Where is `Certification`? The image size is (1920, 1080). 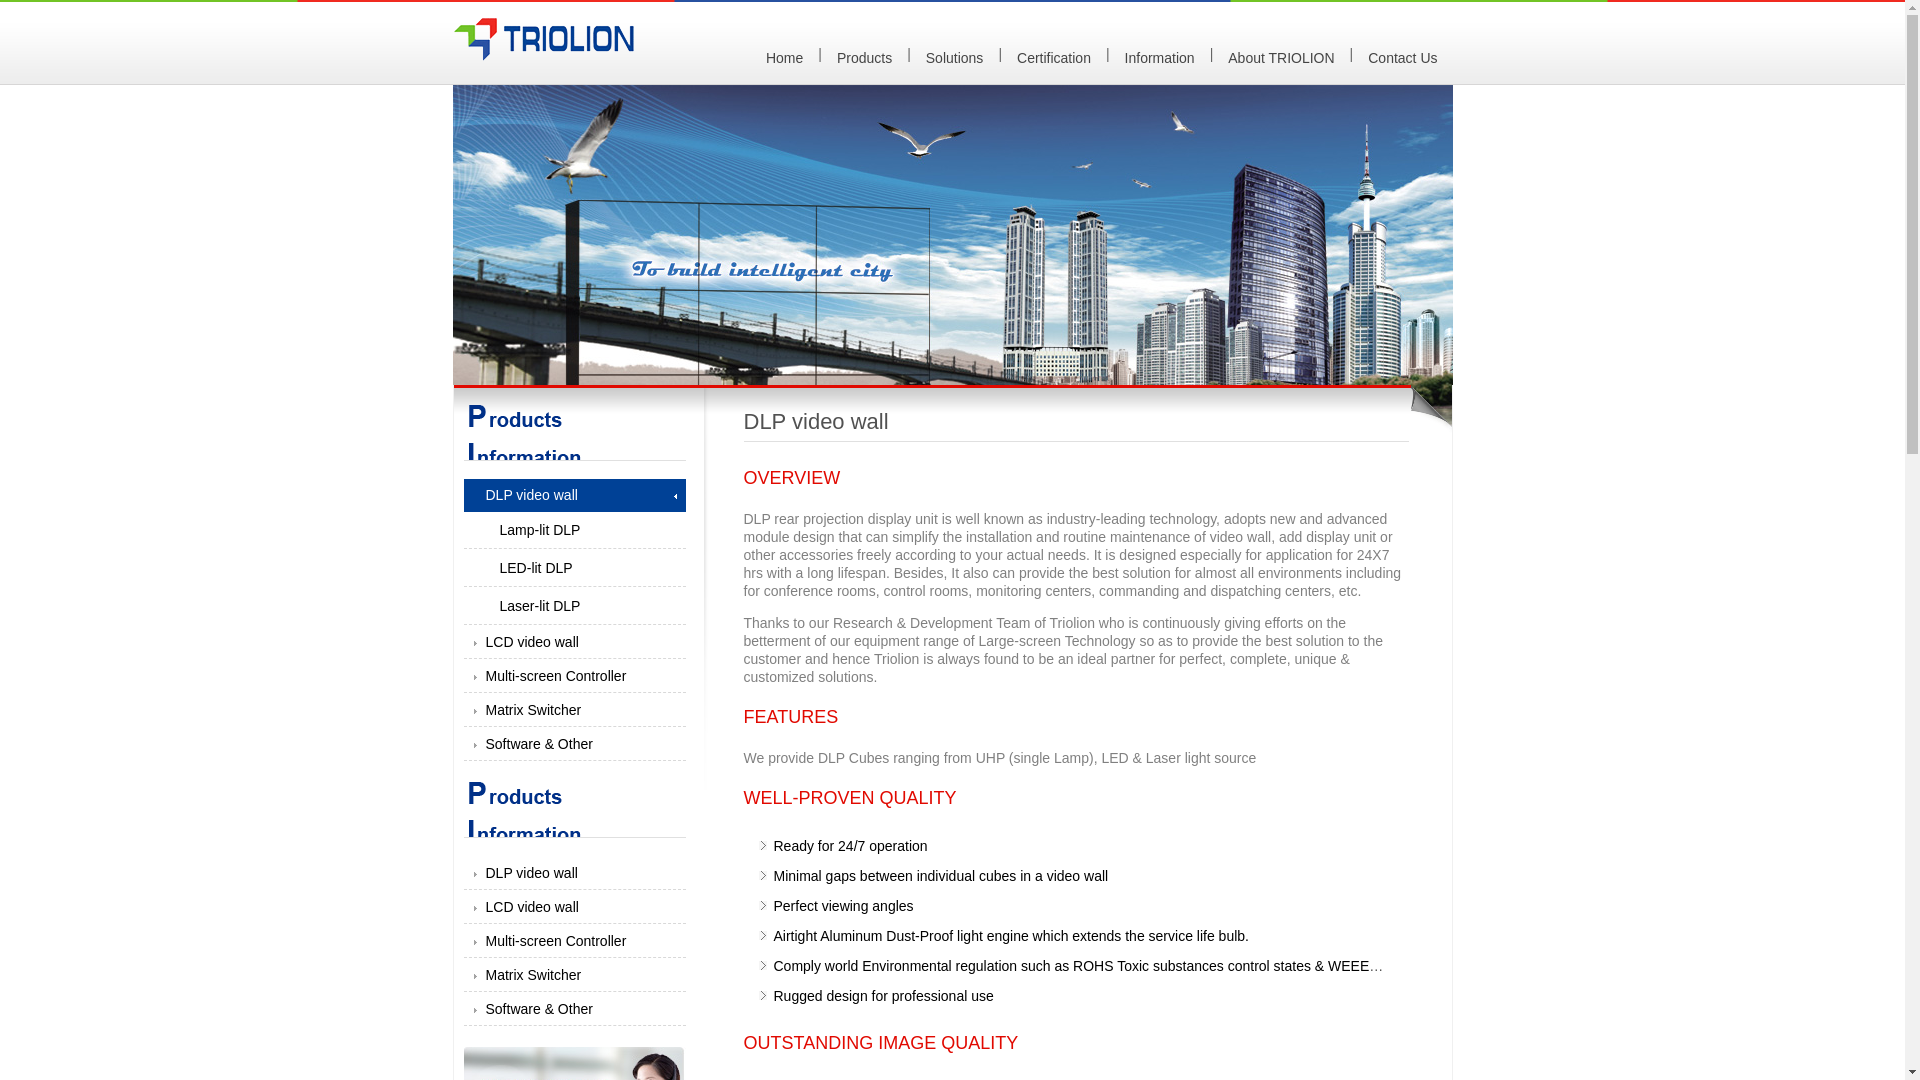
Certification is located at coordinates (1054, 58).